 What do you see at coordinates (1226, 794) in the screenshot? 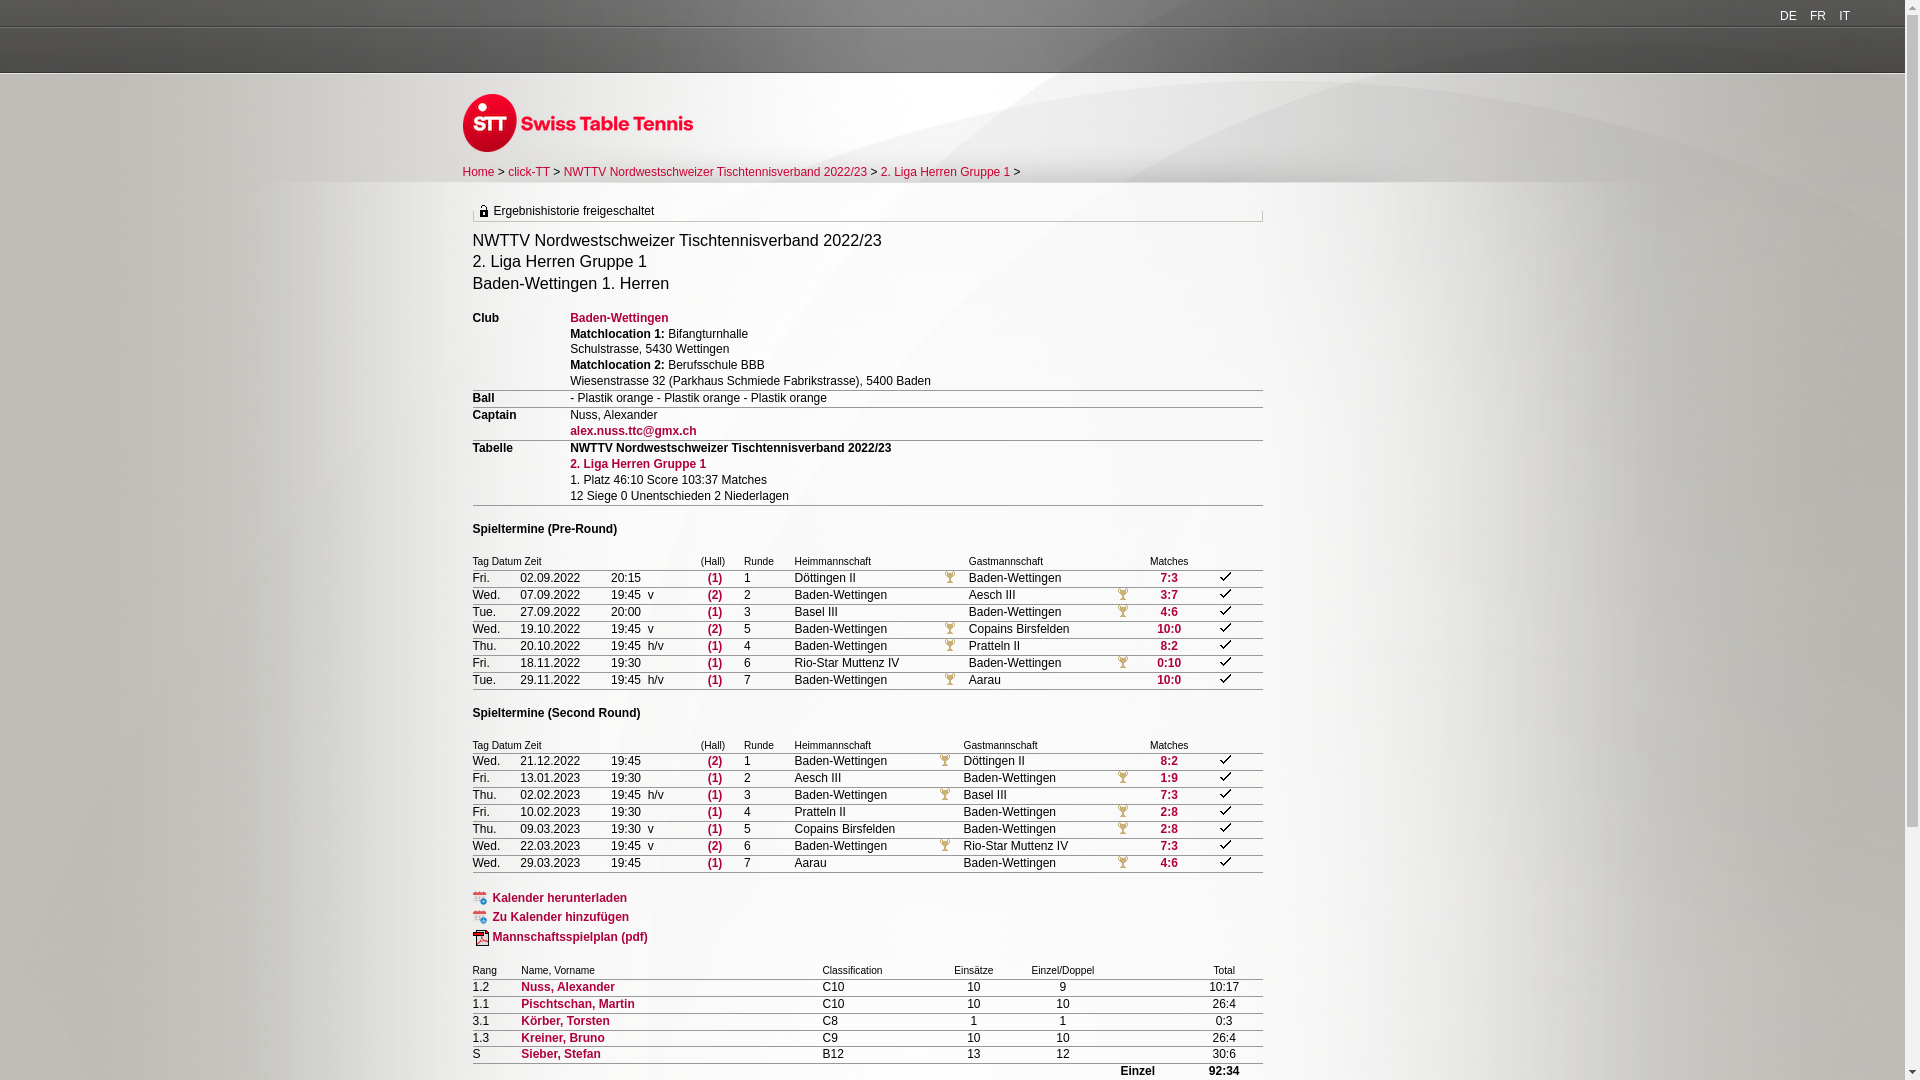
I see `Spielbericht genehmigt` at bounding box center [1226, 794].